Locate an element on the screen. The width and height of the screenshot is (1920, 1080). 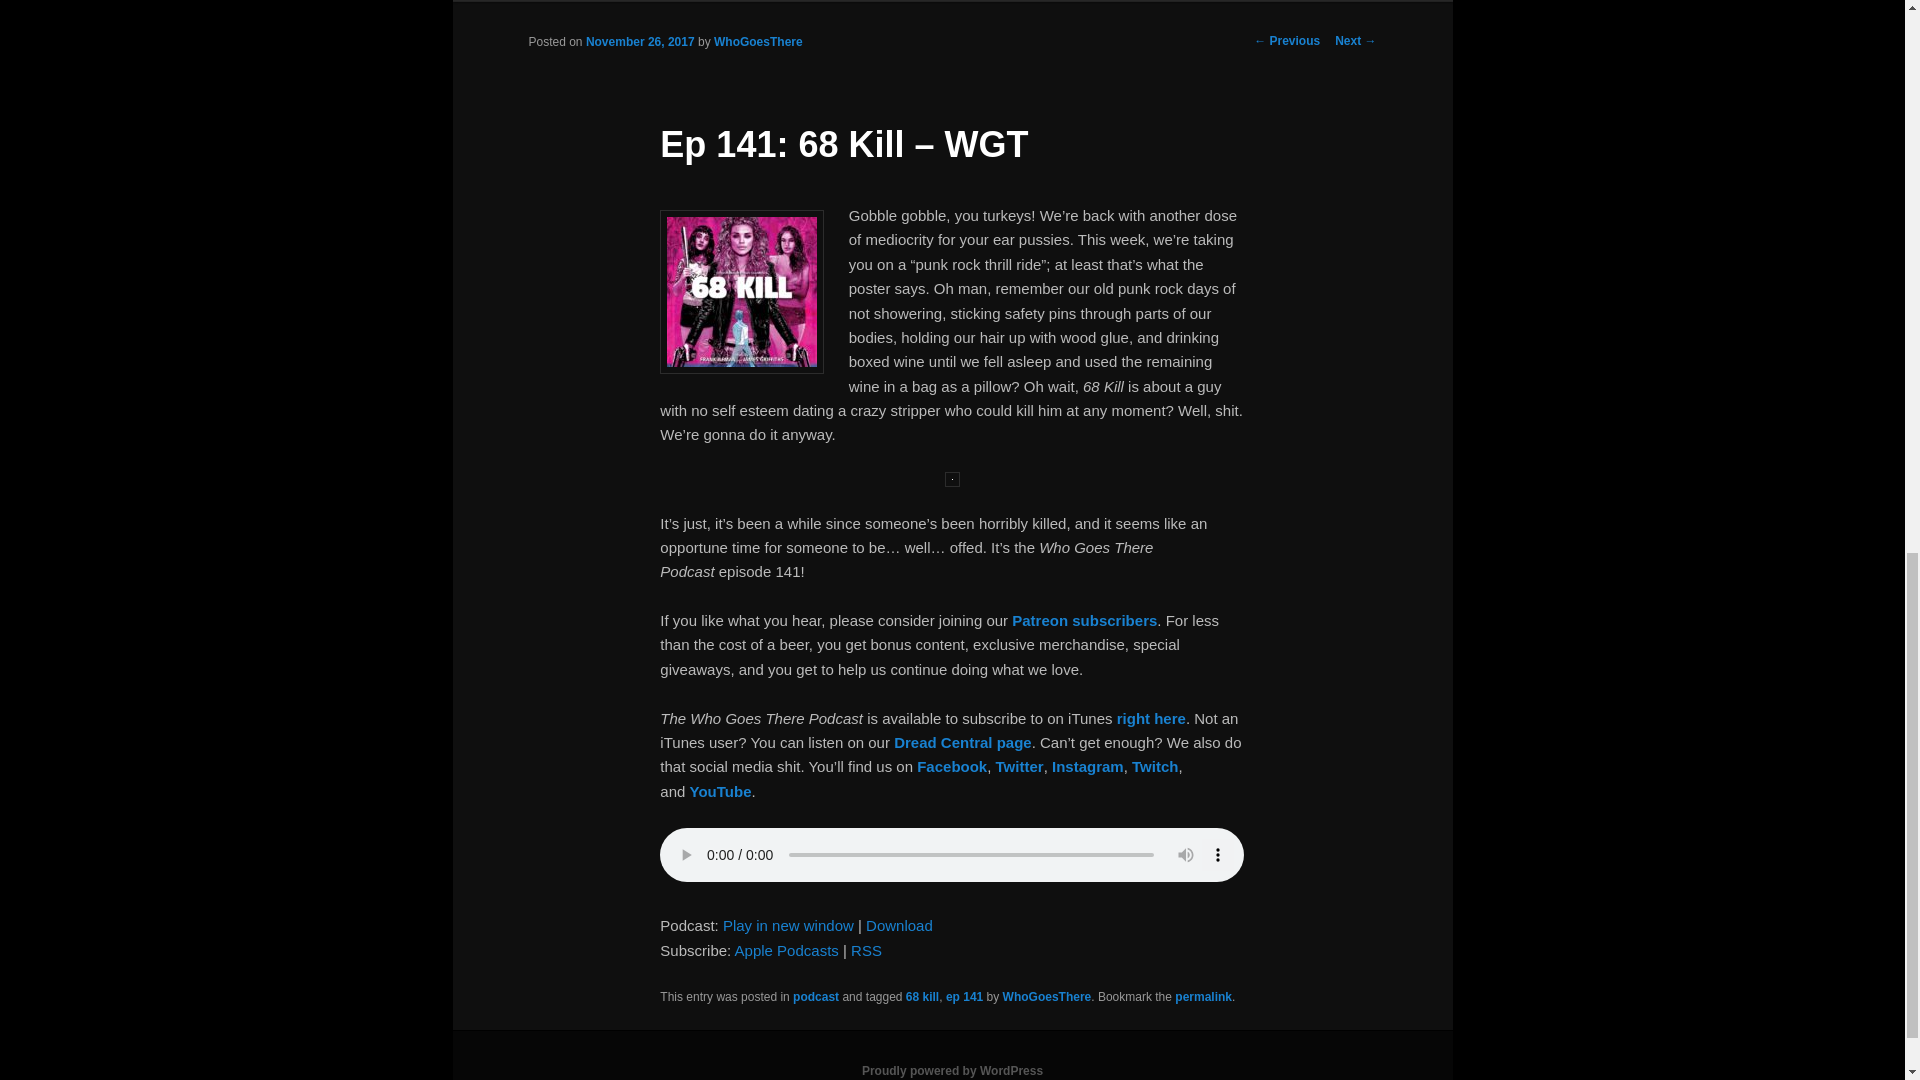
View all posts by WhoGoesThere is located at coordinates (758, 41).